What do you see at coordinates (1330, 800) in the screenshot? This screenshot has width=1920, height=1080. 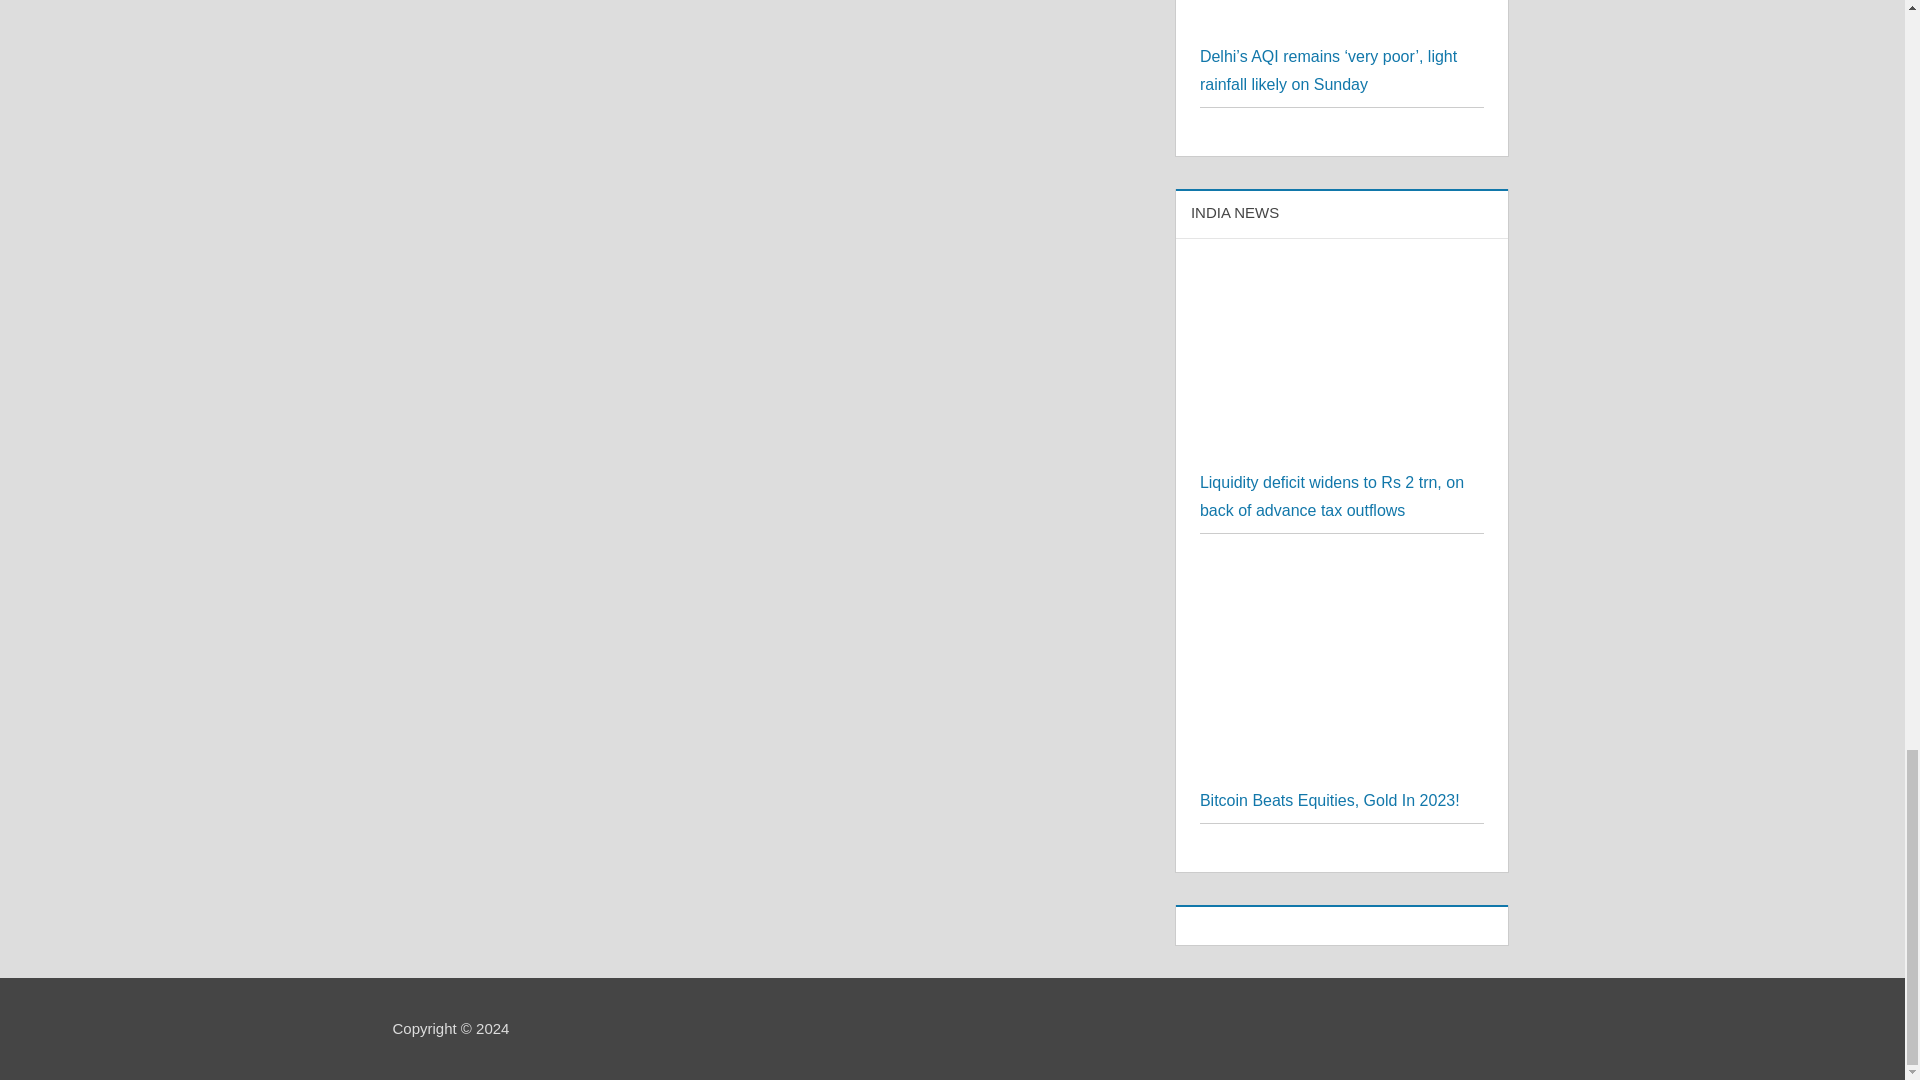 I see `Bitcoin Beats Equities, Gold In 2023!` at bounding box center [1330, 800].